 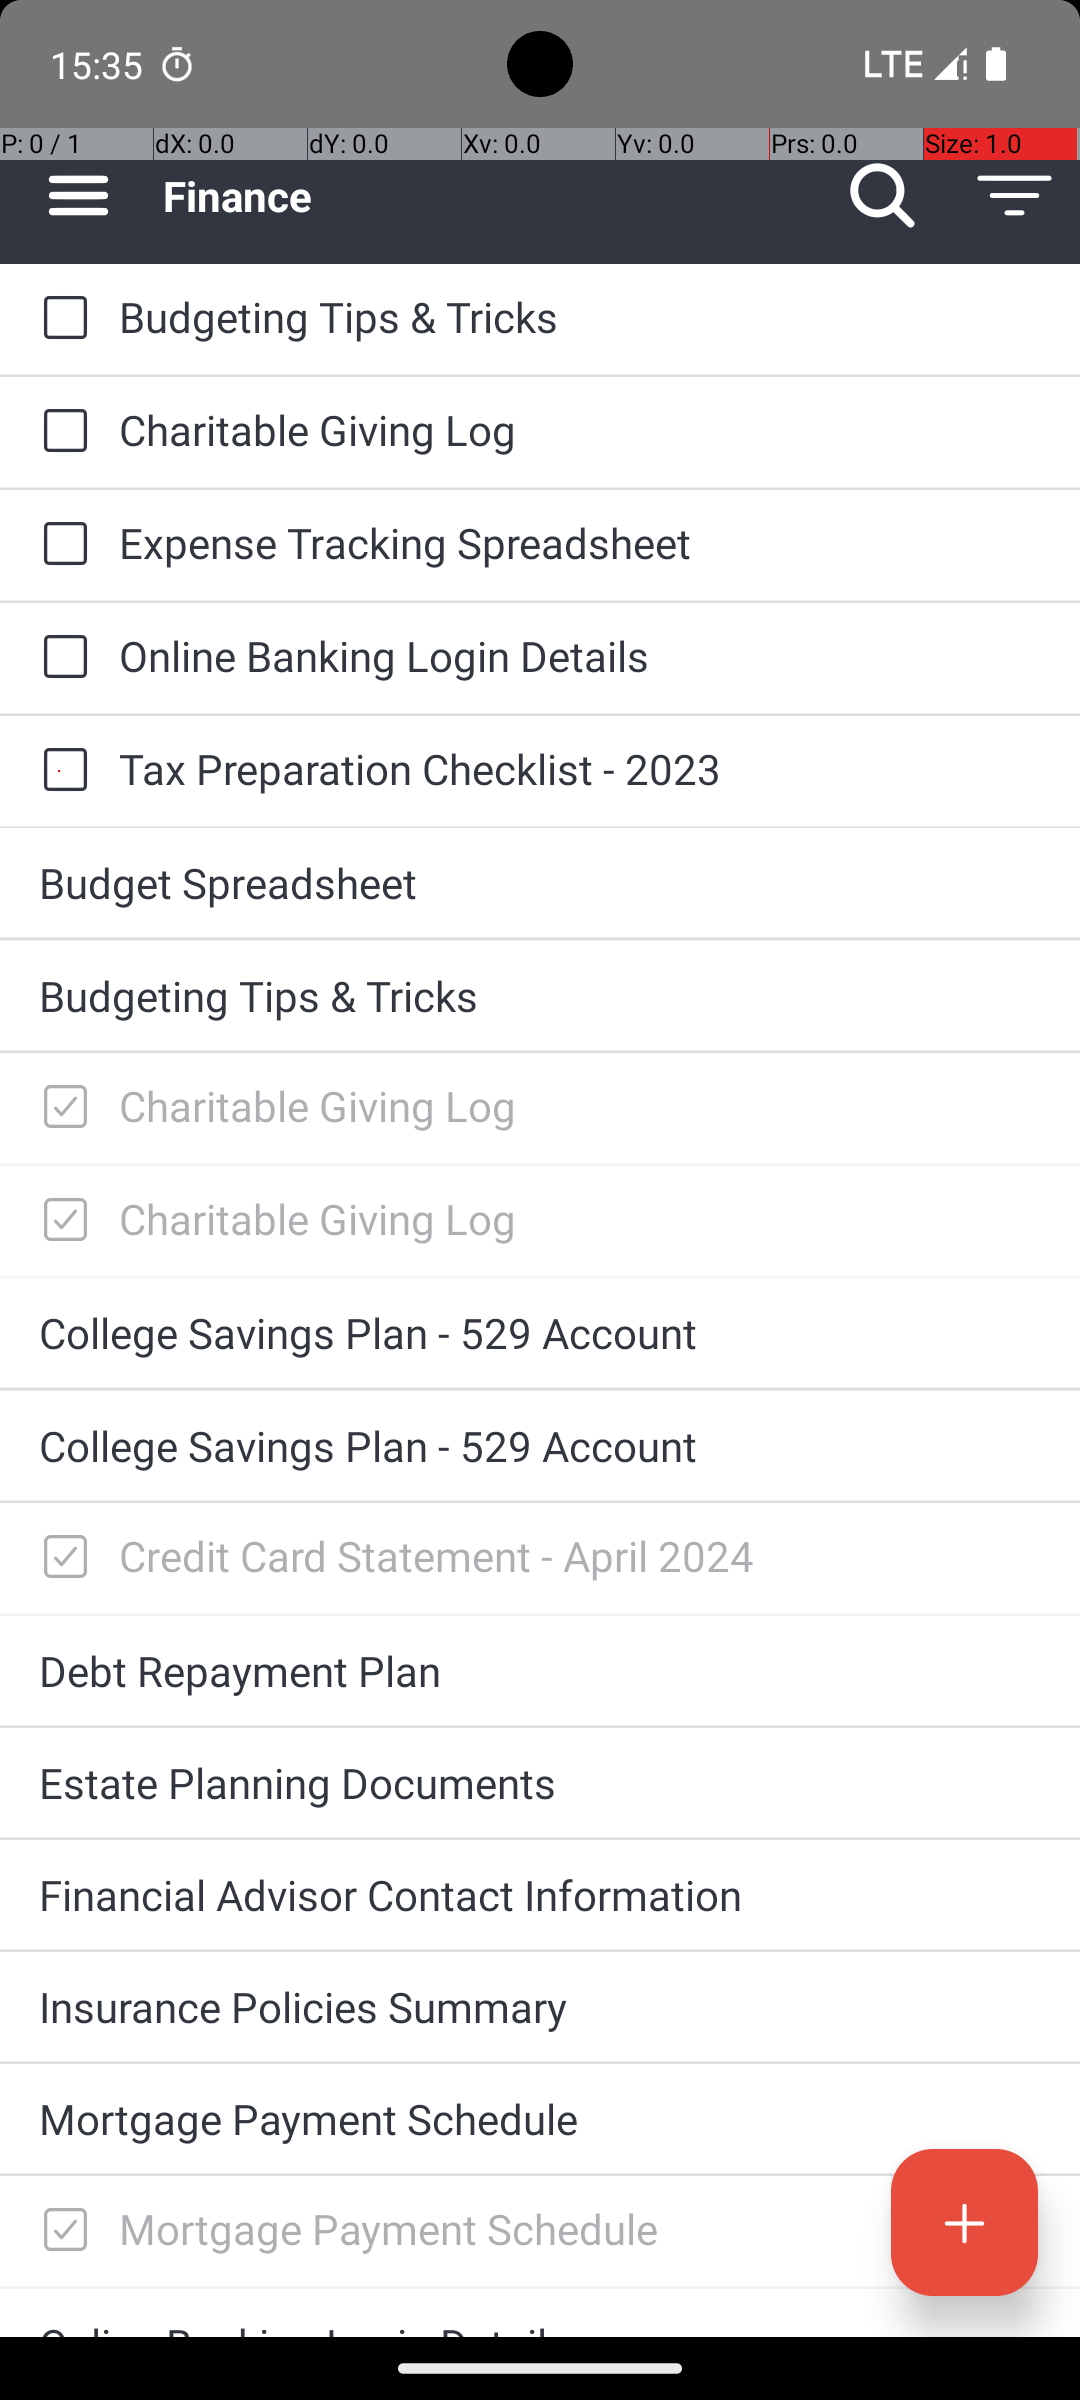 I want to click on to-do: Credit Card Statement - April 2024, so click(x=60, y=1558).